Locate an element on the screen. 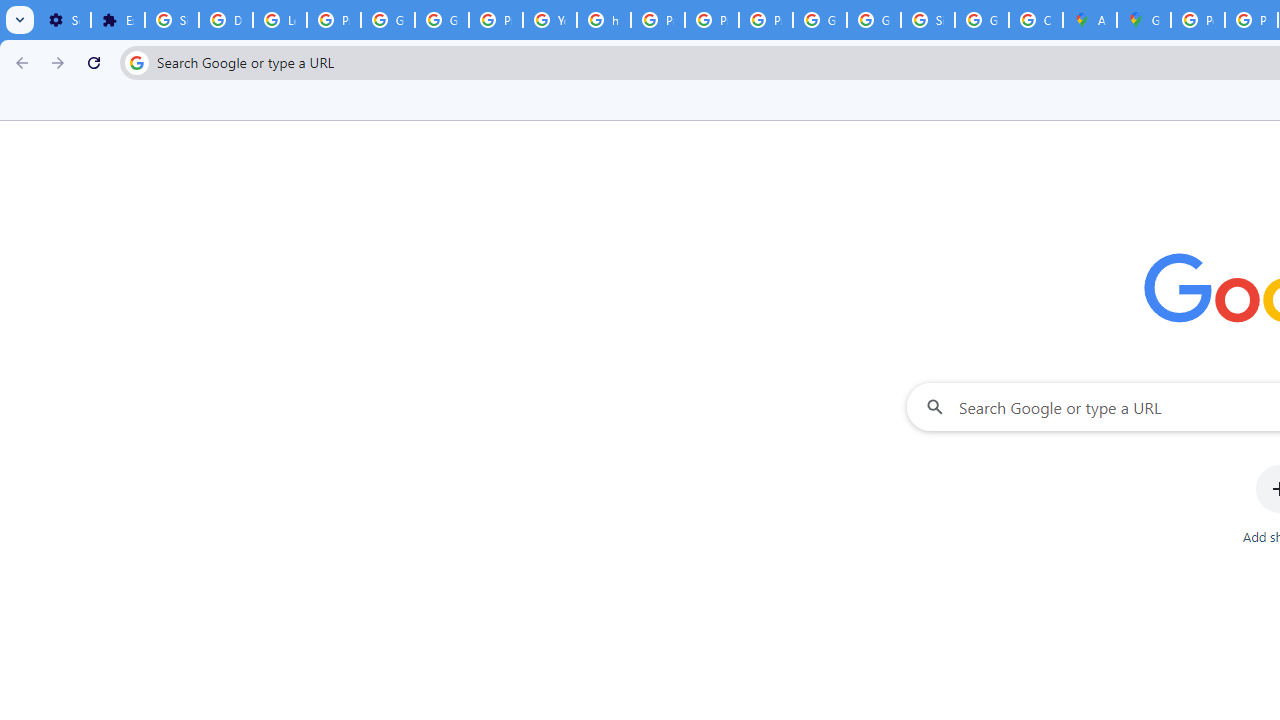  Create your Google Account is located at coordinates (1036, 20).